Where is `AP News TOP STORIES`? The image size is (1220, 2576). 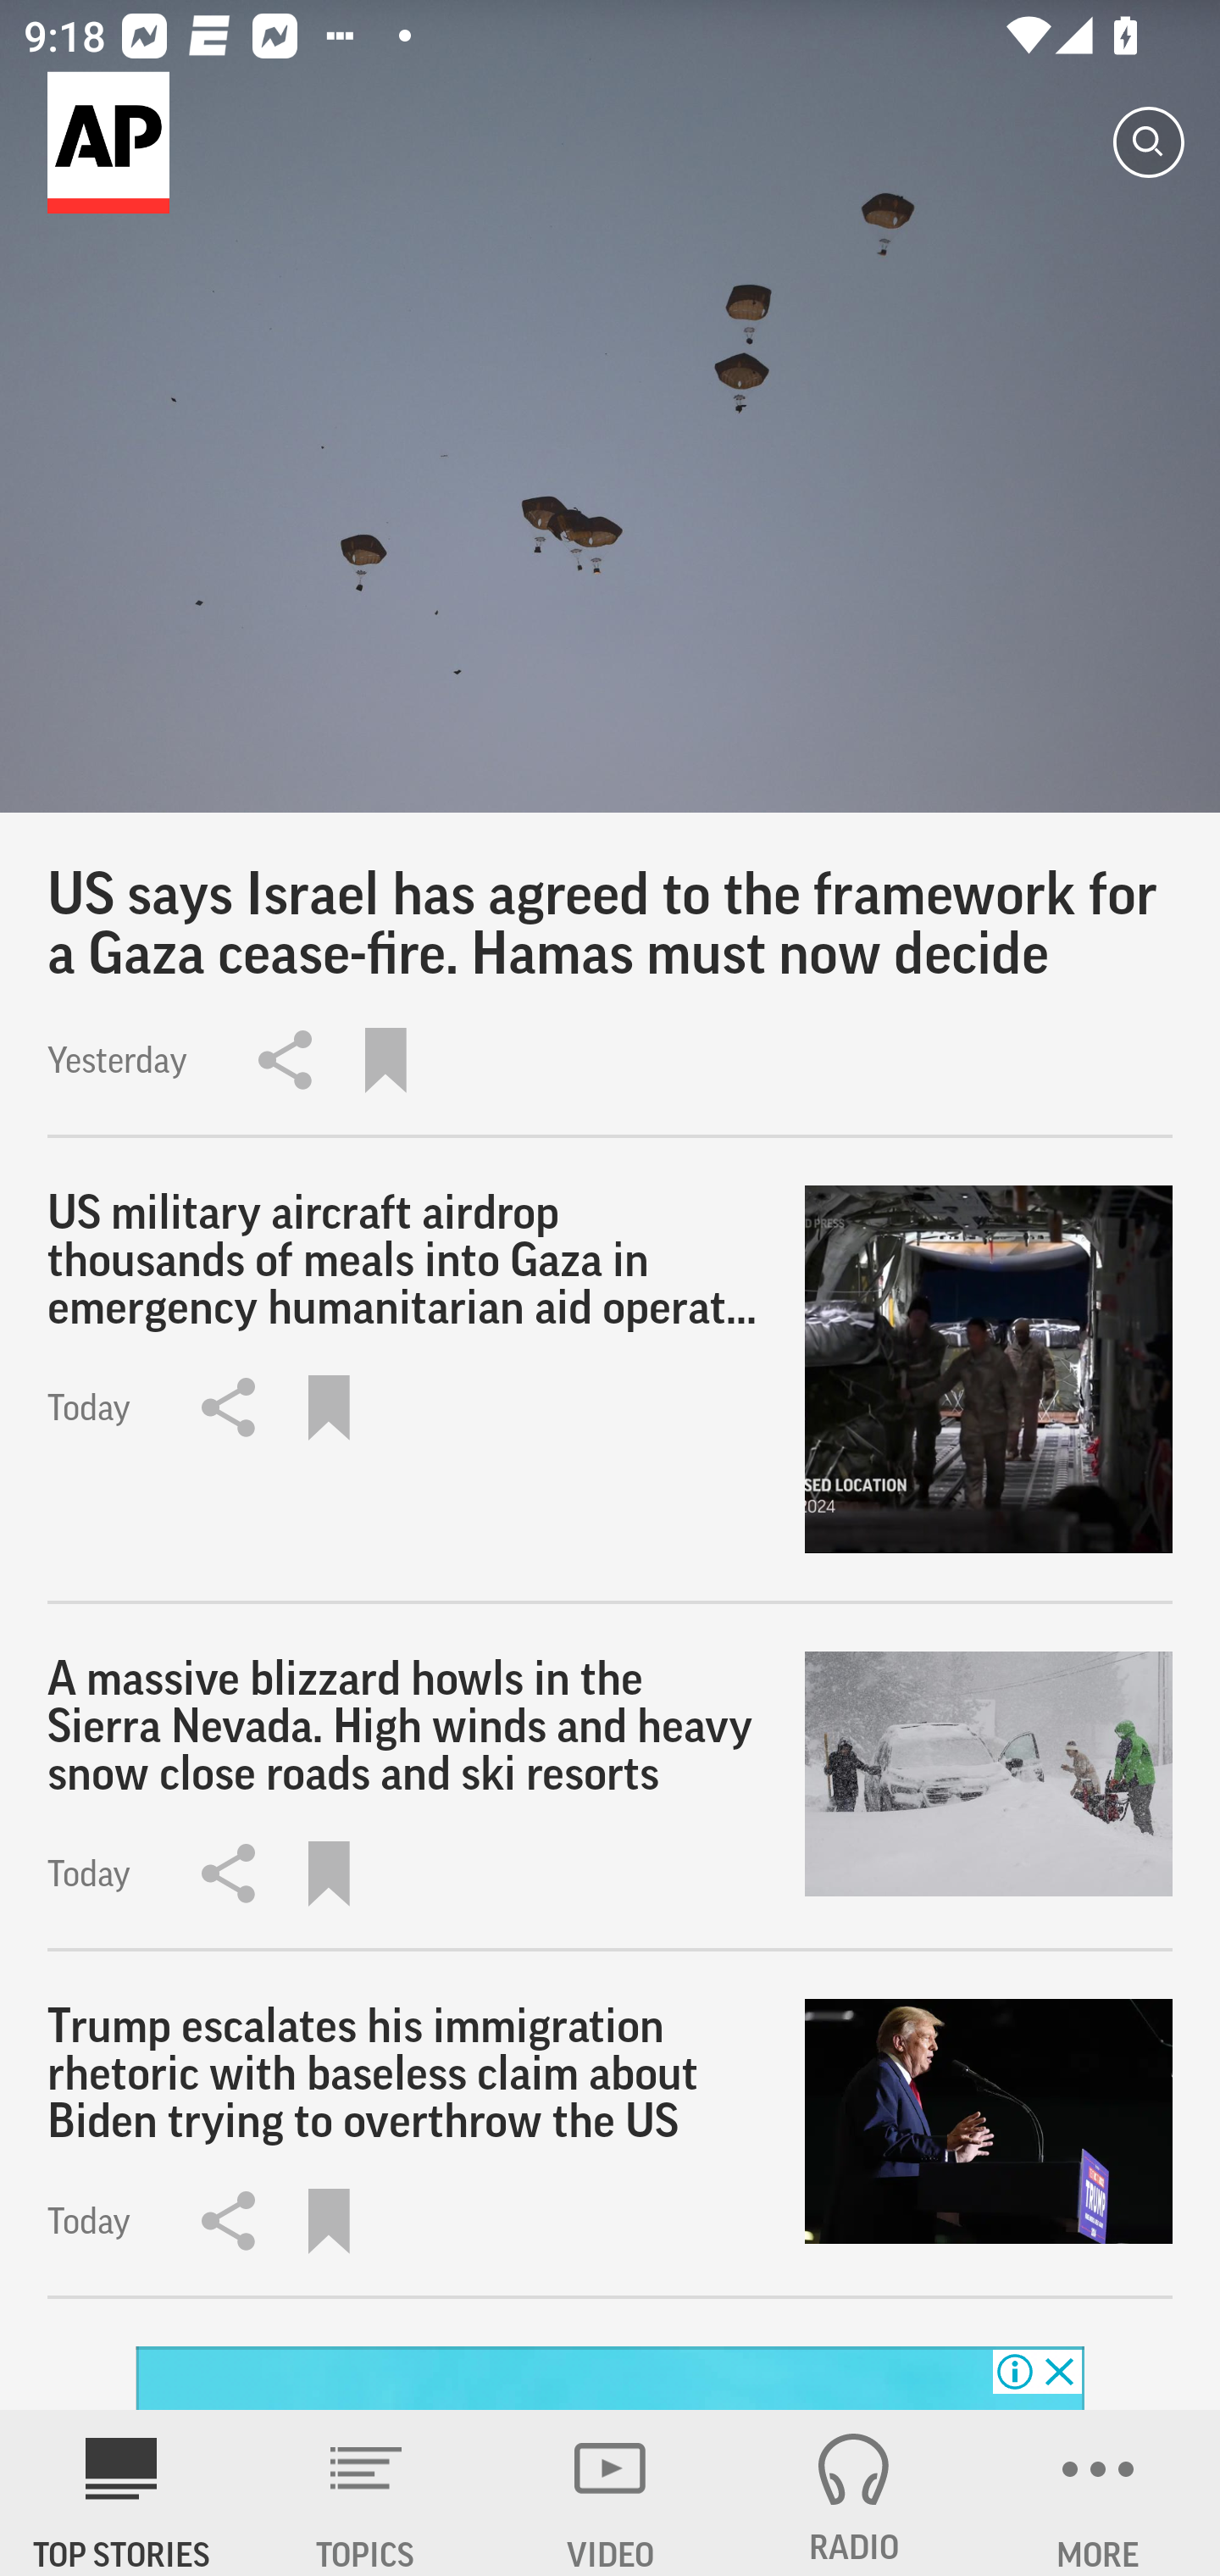 AP News TOP STORIES is located at coordinates (122, 2493).